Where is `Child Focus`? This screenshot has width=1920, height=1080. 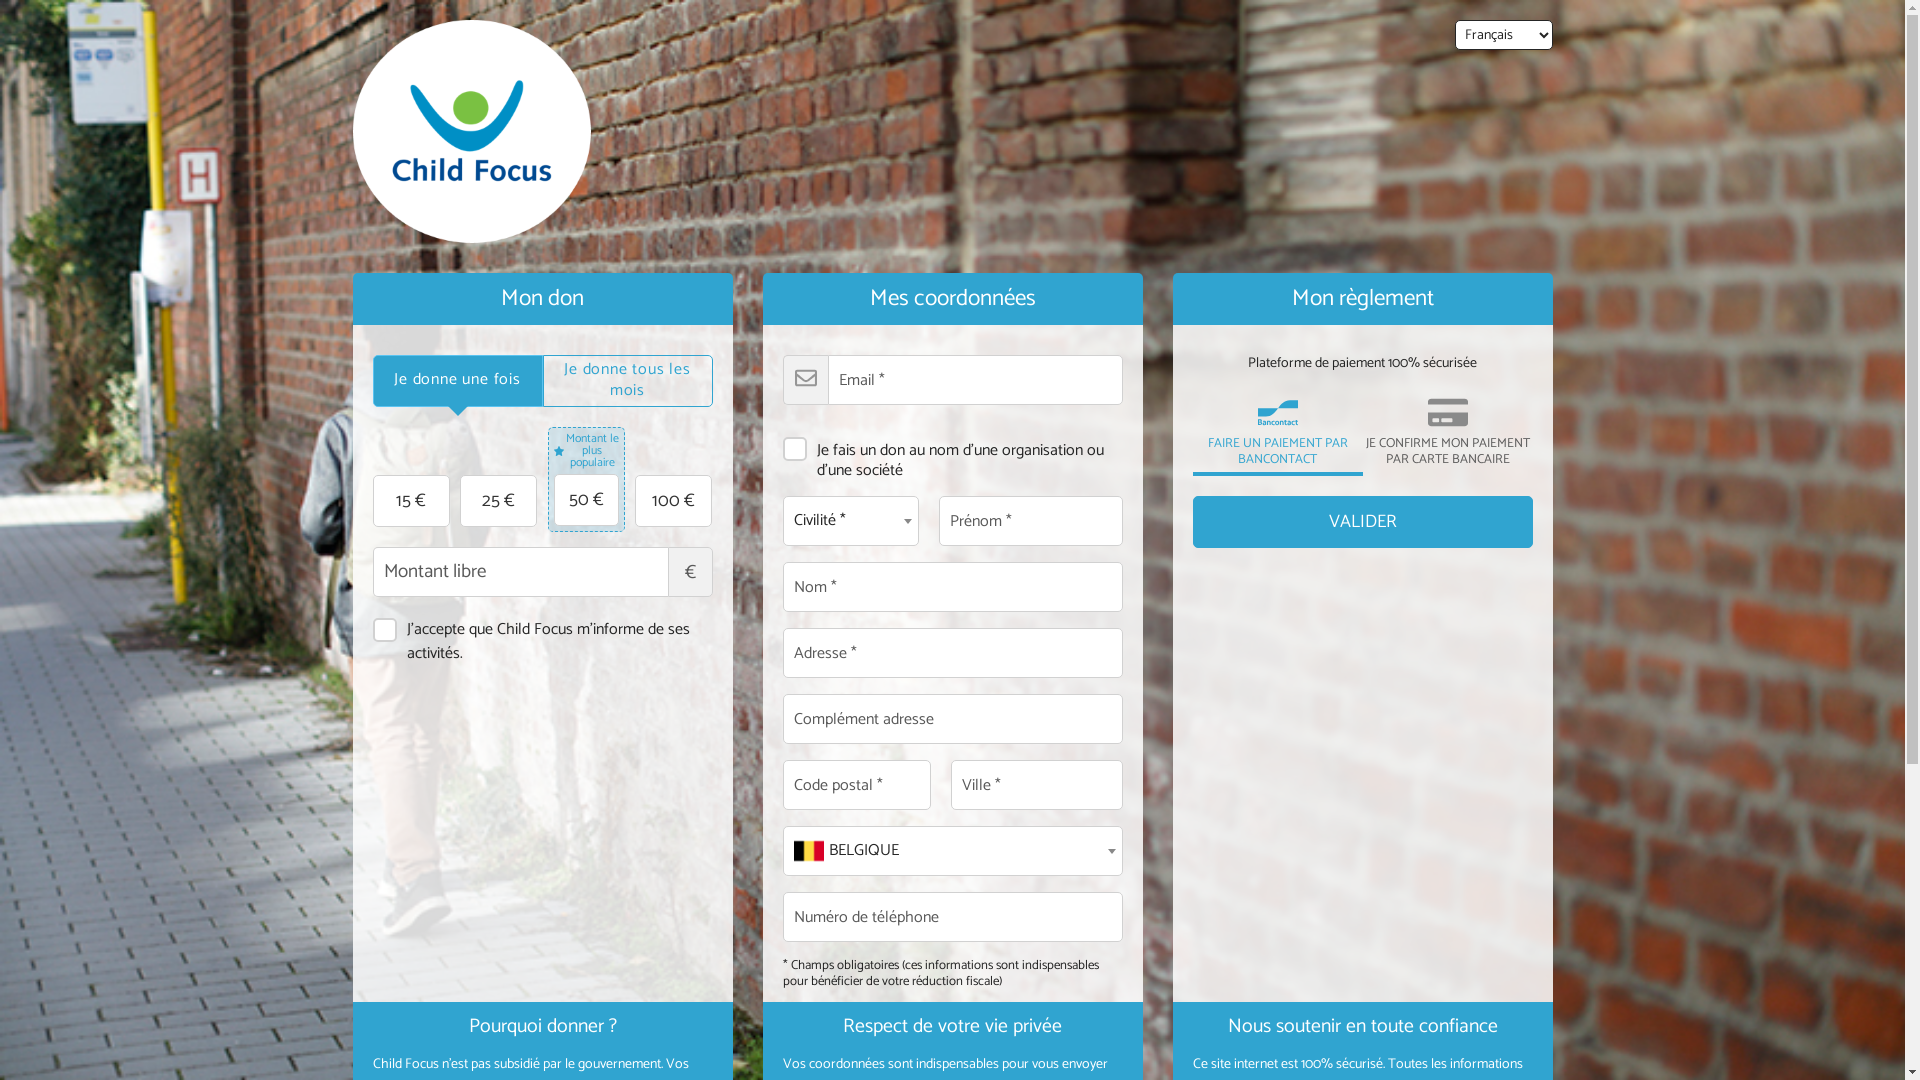 Child Focus is located at coordinates (471, 132).